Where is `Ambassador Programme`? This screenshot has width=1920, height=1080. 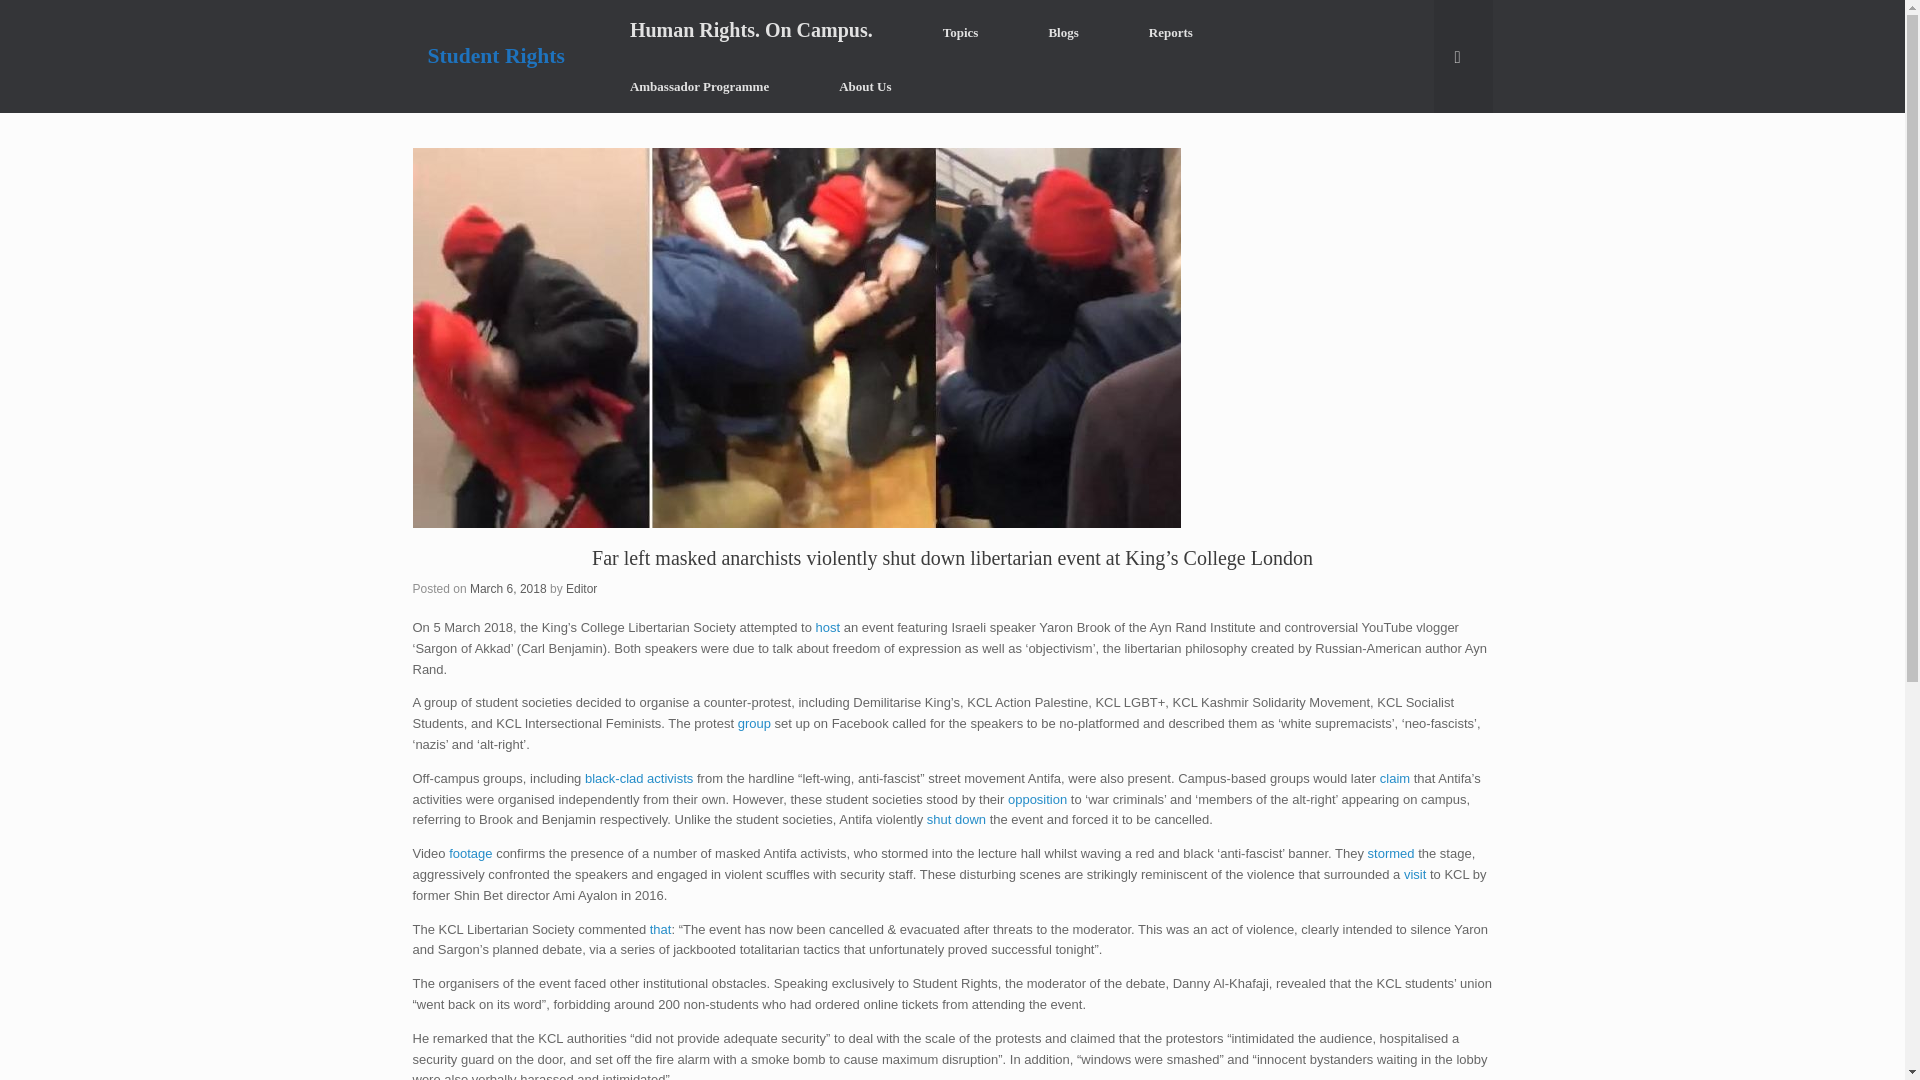
Ambassador Programme is located at coordinates (700, 86).